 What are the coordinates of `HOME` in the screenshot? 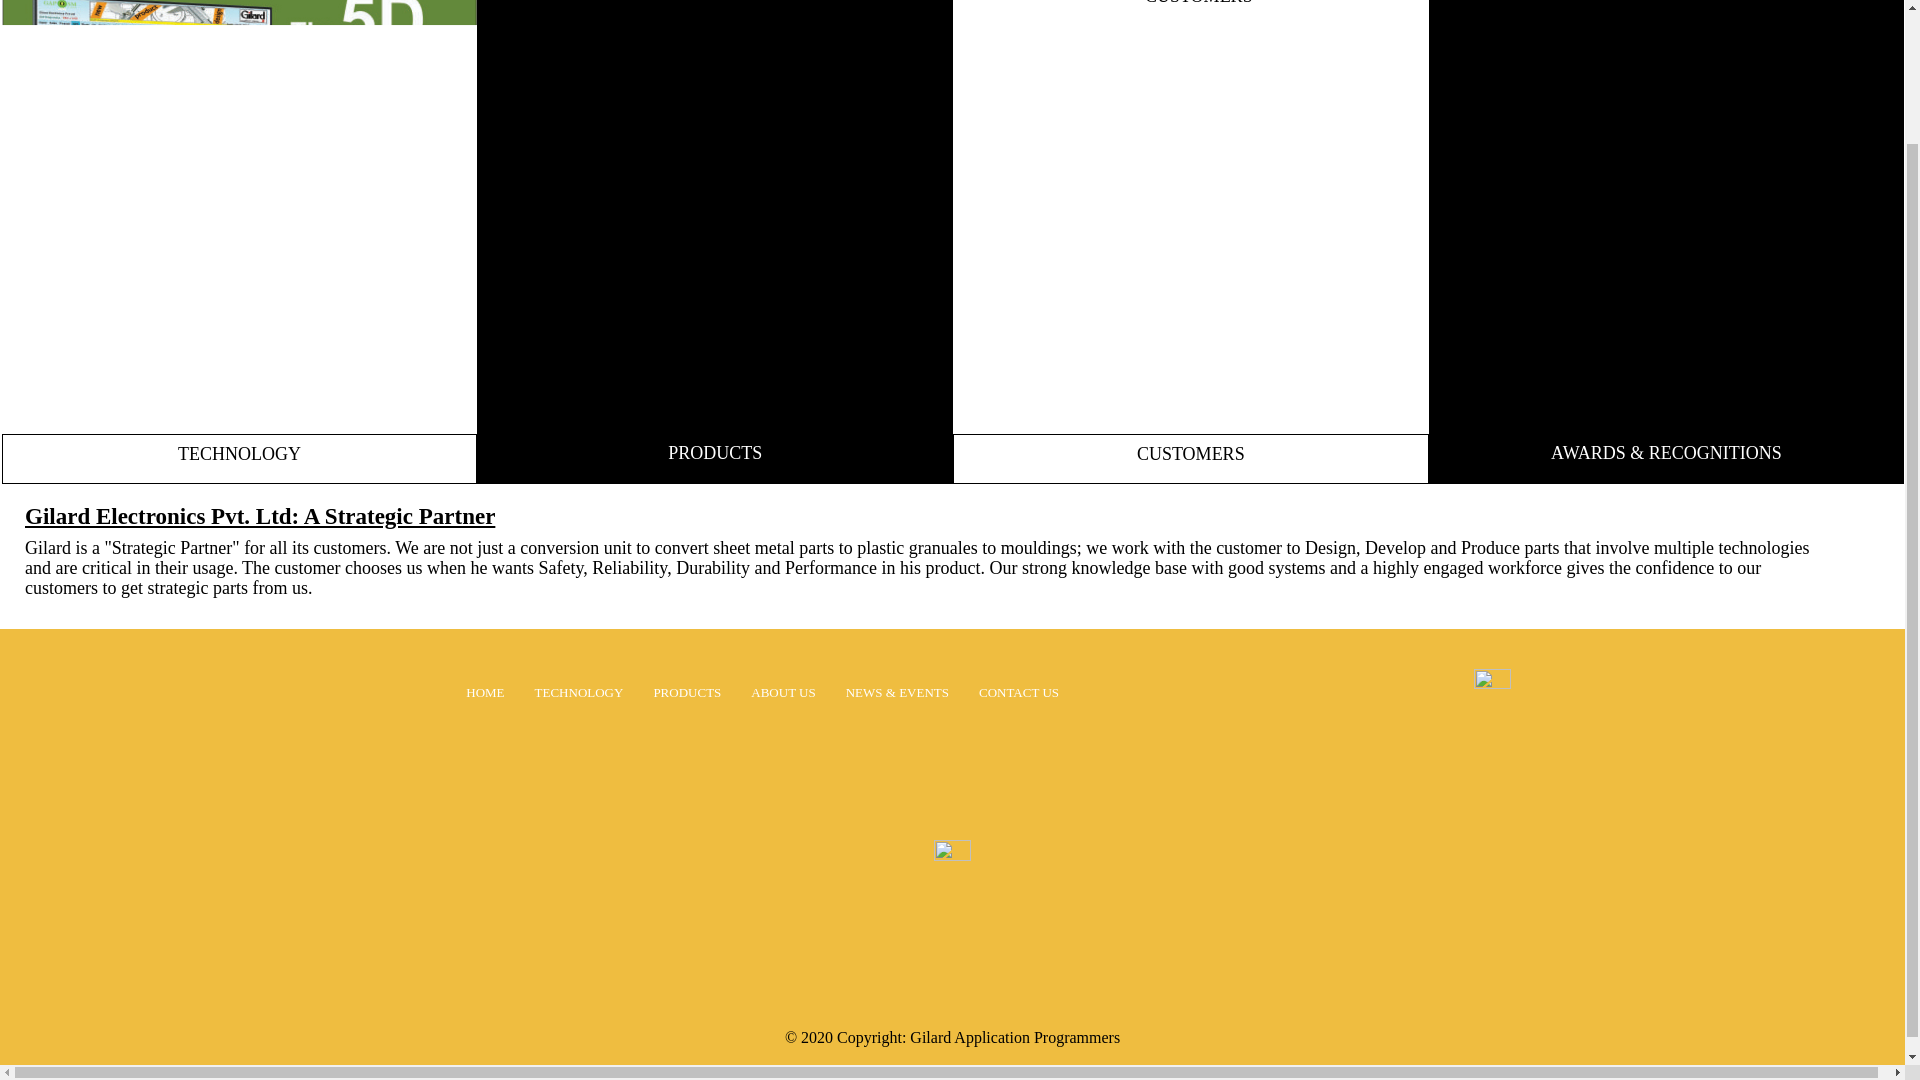 It's located at (484, 692).